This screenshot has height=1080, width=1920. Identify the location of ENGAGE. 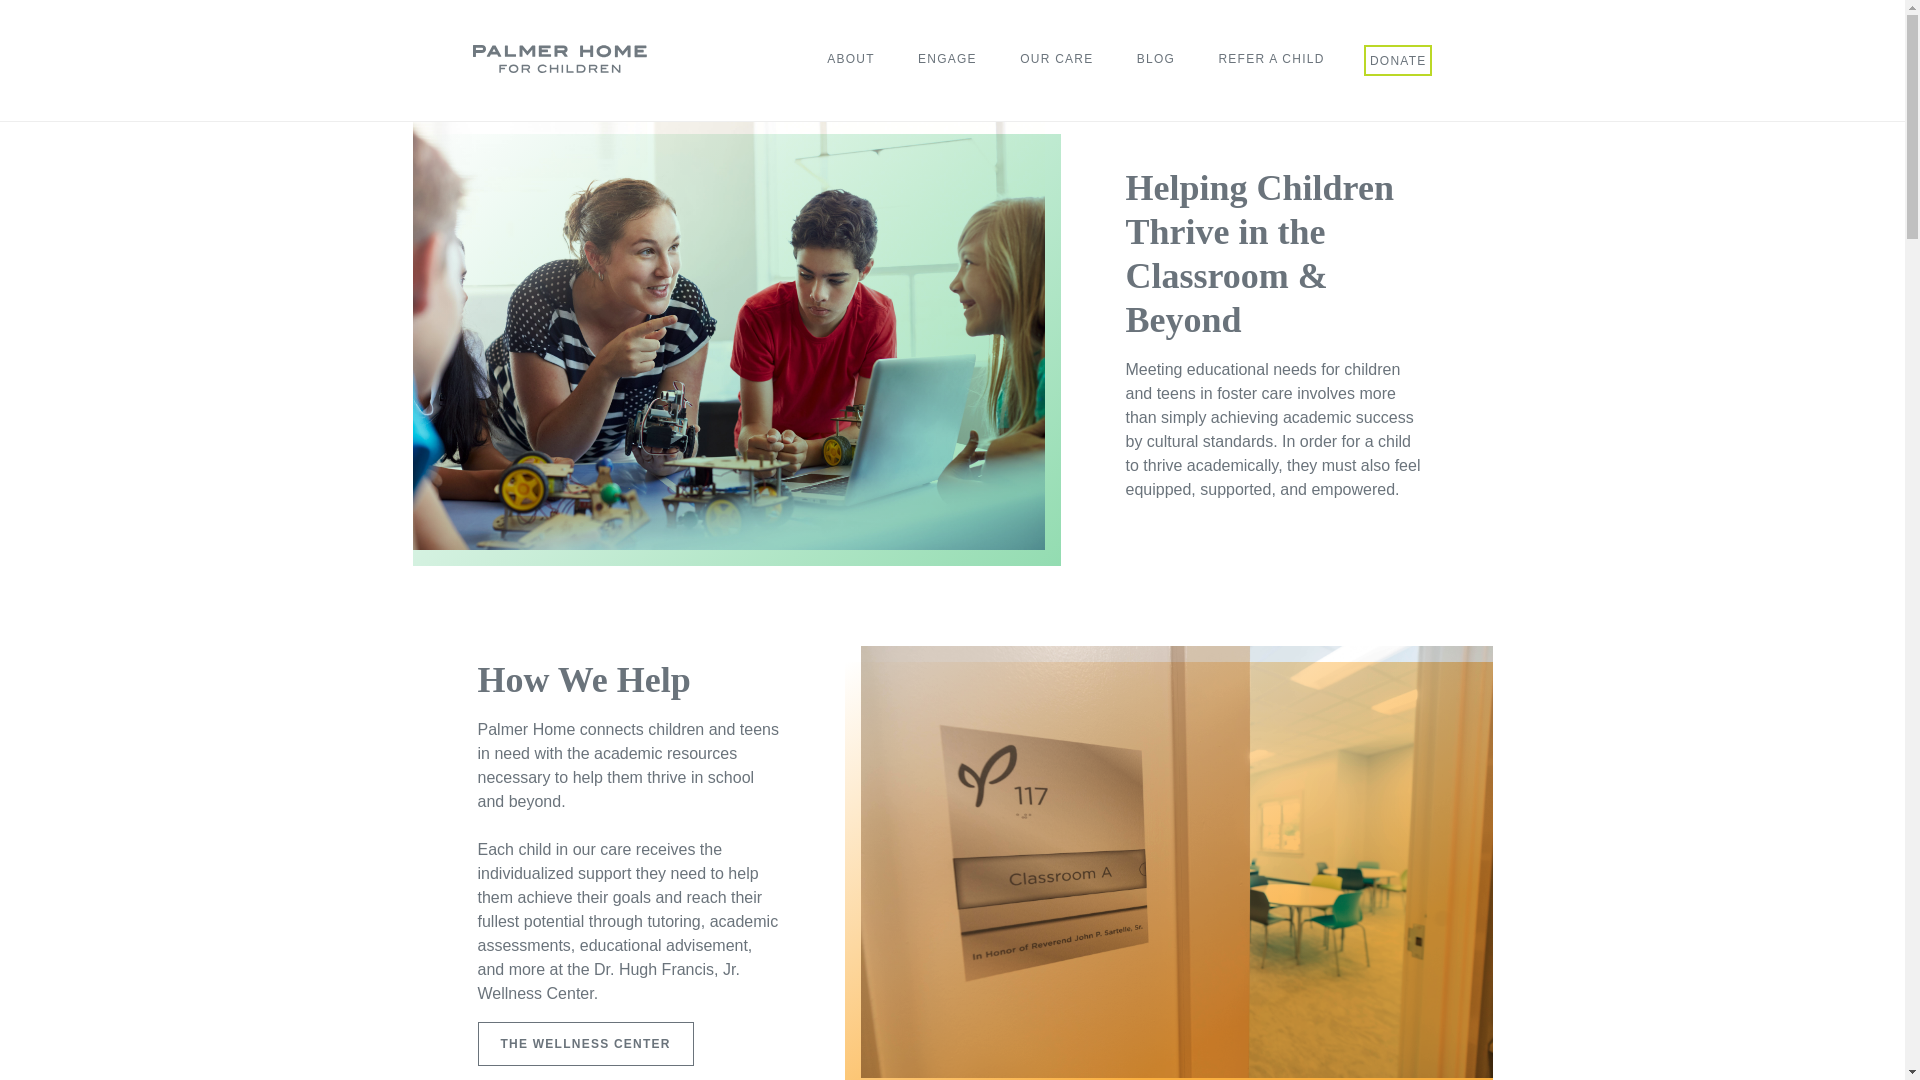
(947, 60).